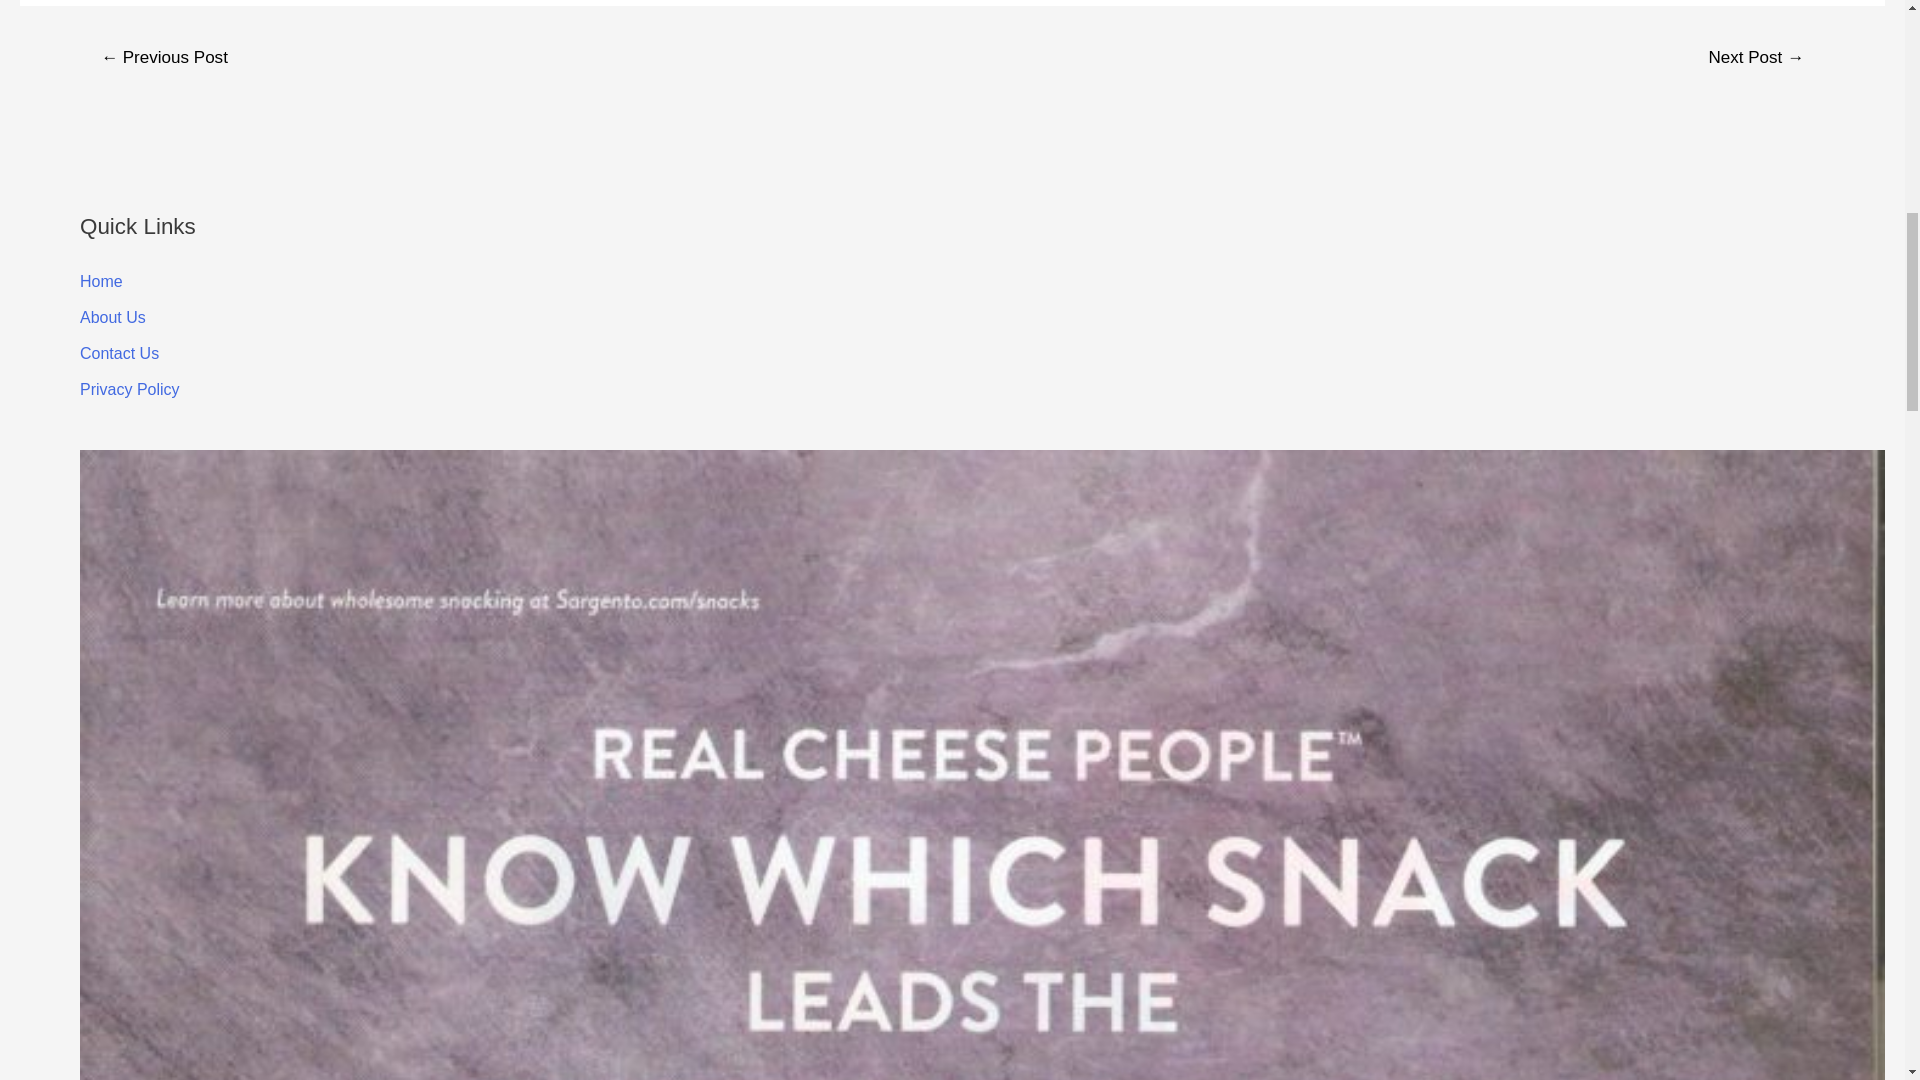 The width and height of the screenshot is (1920, 1080). Describe the element at coordinates (120, 352) in the screenshot. I see `Contact Us` at that location.